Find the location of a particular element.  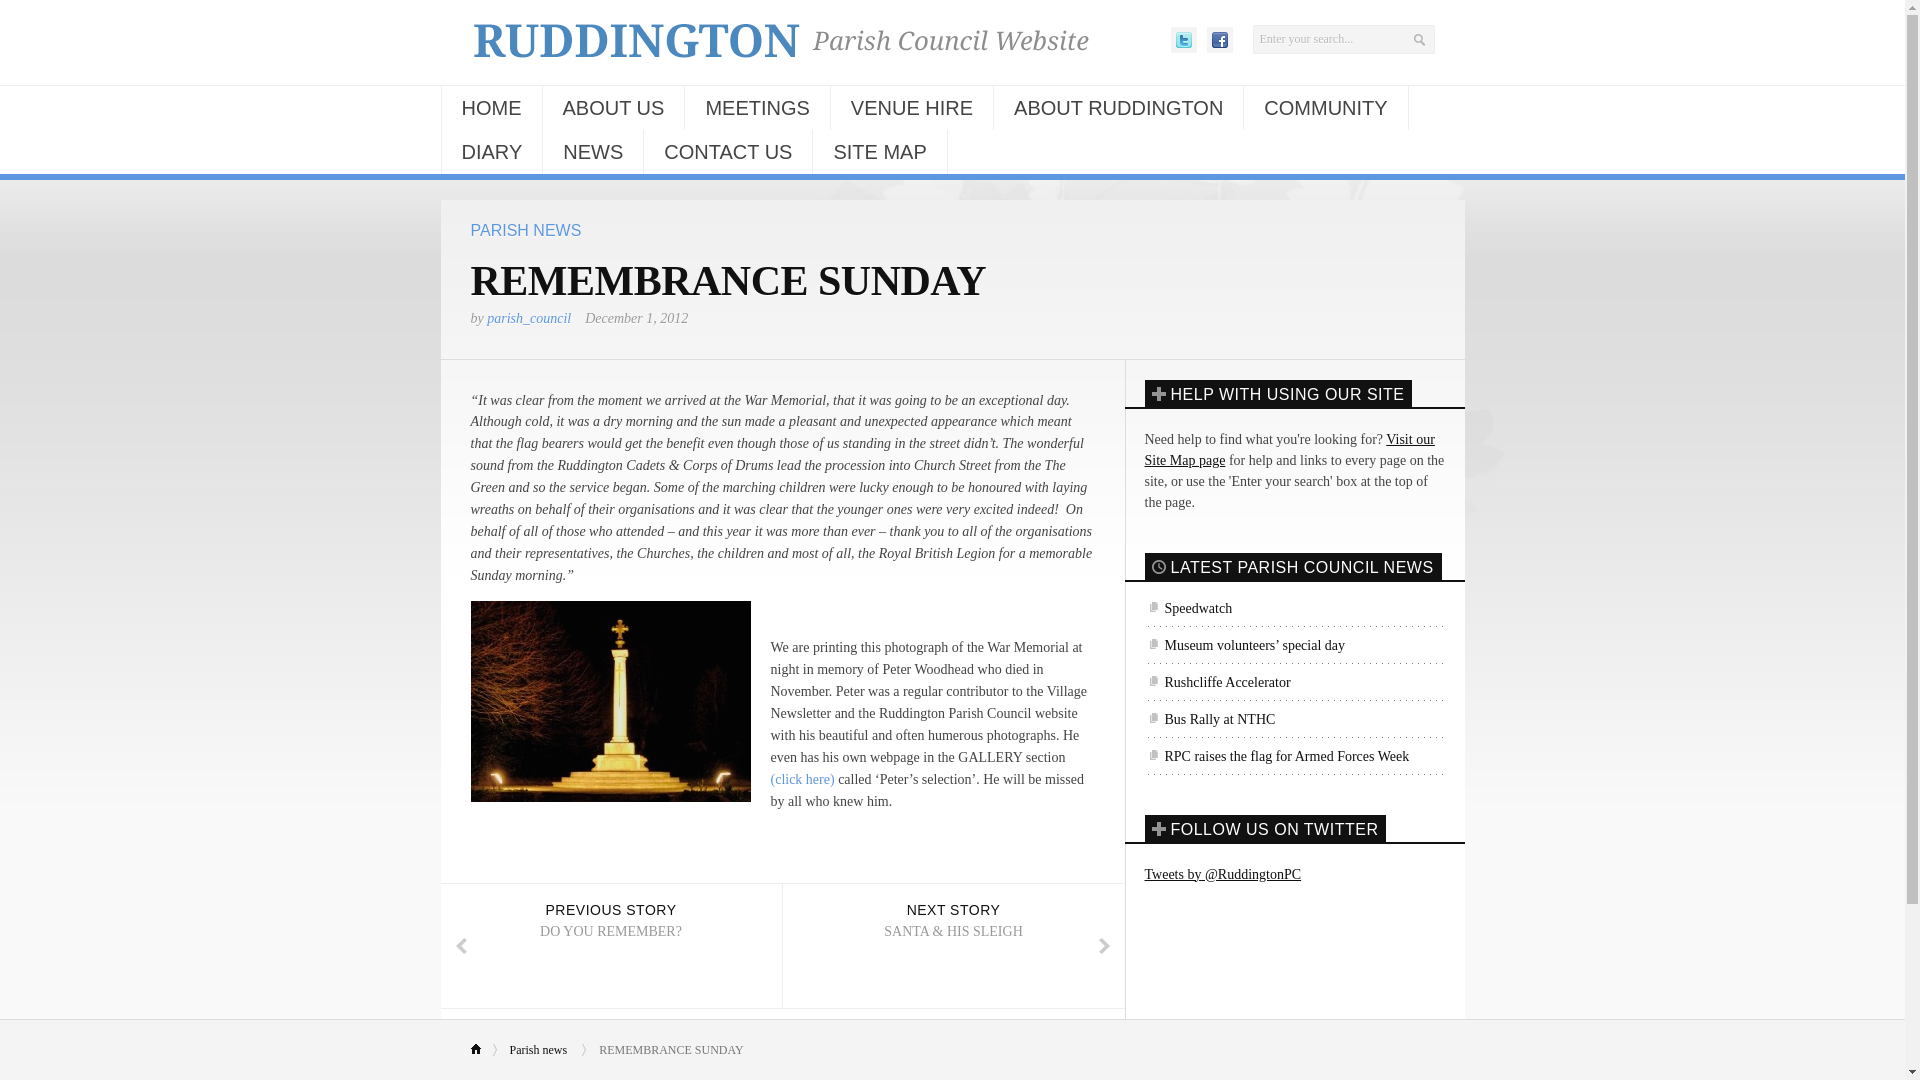

search is located at coordinates (1342, 39).